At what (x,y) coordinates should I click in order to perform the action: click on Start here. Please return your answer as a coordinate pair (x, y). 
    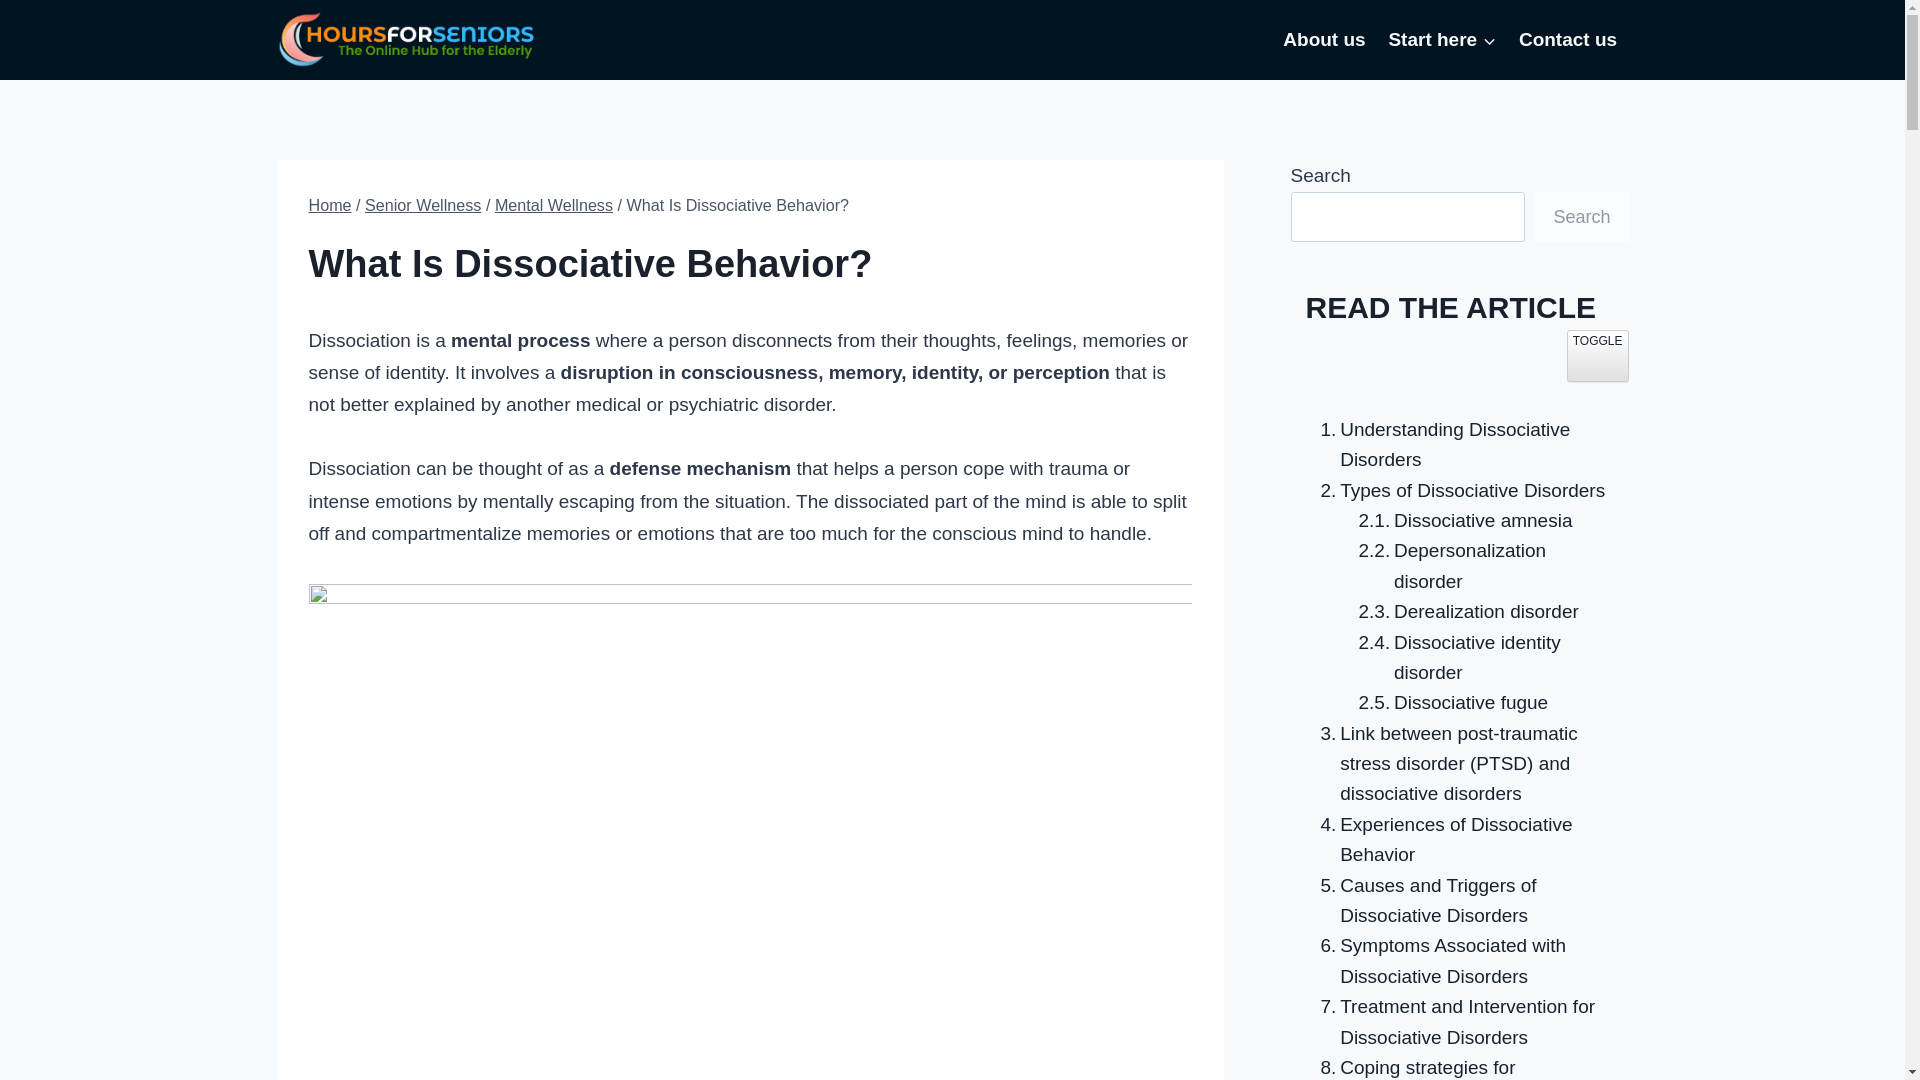
    Looking at the image, I should click on (1442, 40).